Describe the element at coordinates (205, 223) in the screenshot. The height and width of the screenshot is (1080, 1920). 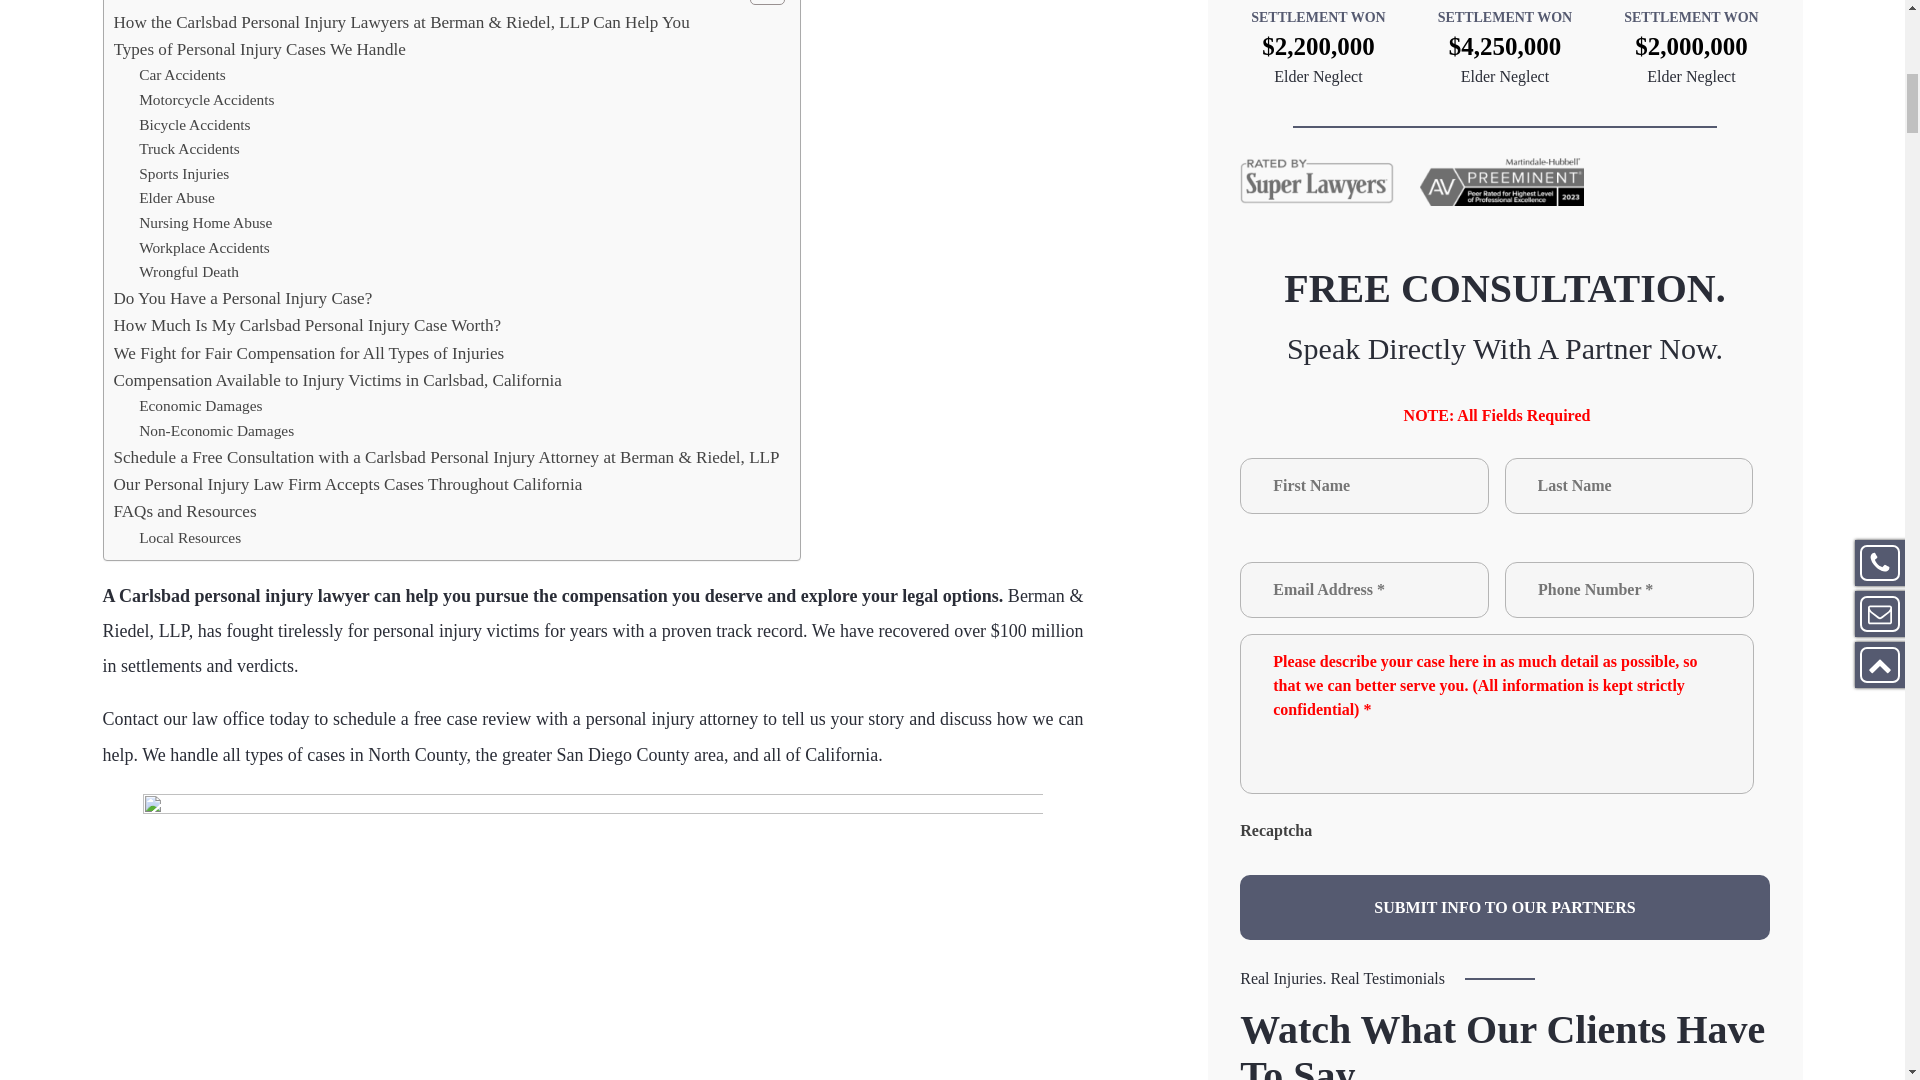
I see `Nursing Home Abuse` at that location.